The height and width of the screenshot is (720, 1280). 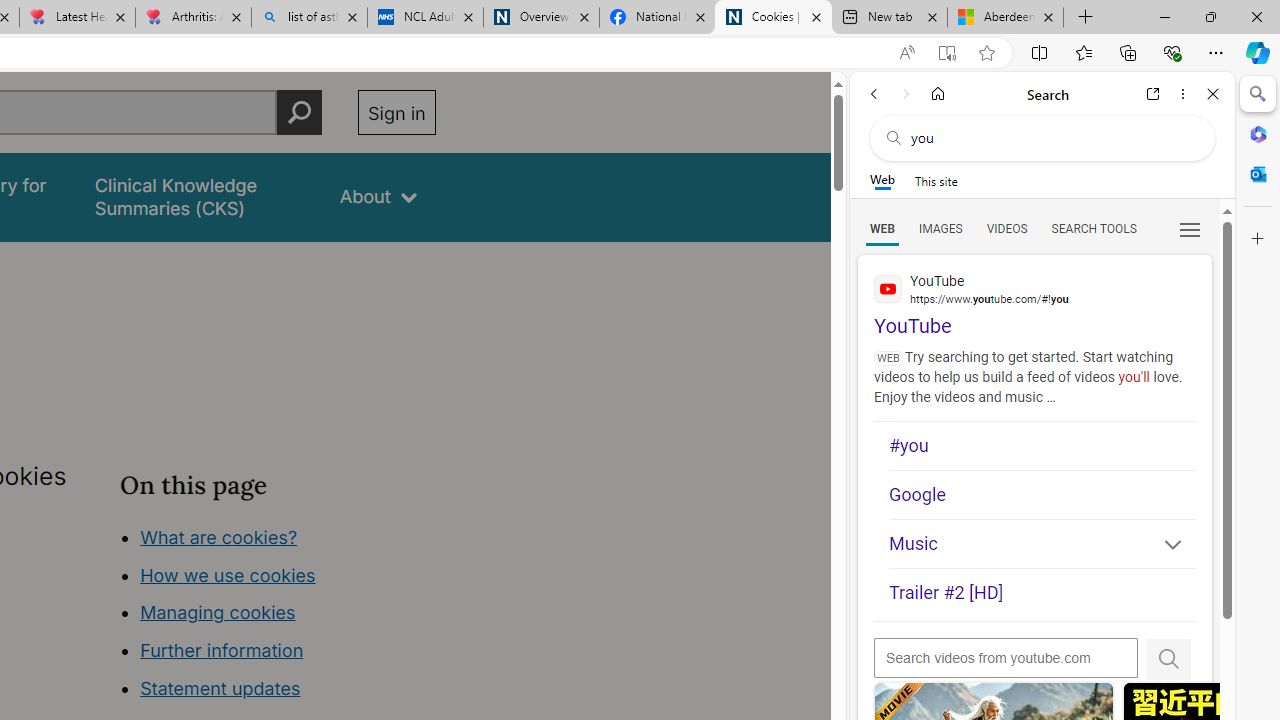 I want to click on How we use cookies, so click(x=228, y=574).